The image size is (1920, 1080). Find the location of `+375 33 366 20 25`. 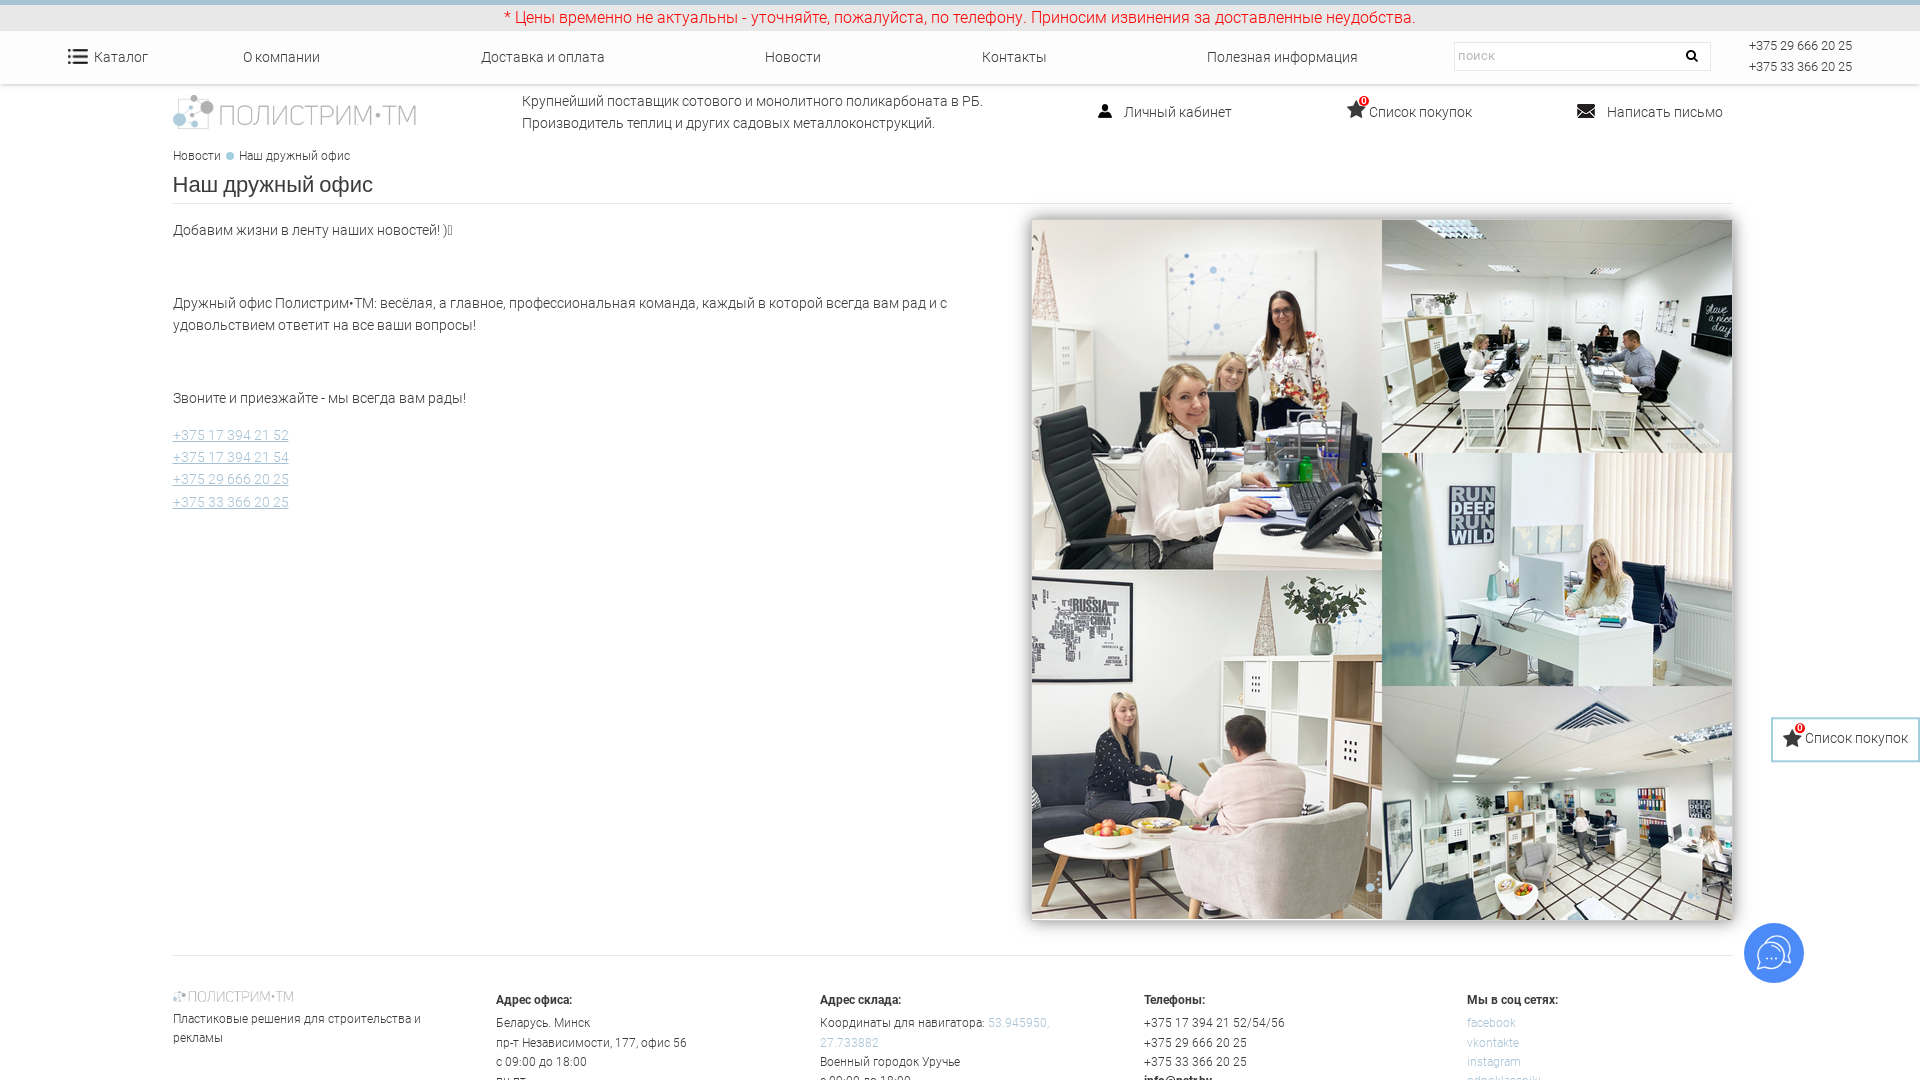

+375 33 366 20 25 is located at coordinates (1196, 1062).